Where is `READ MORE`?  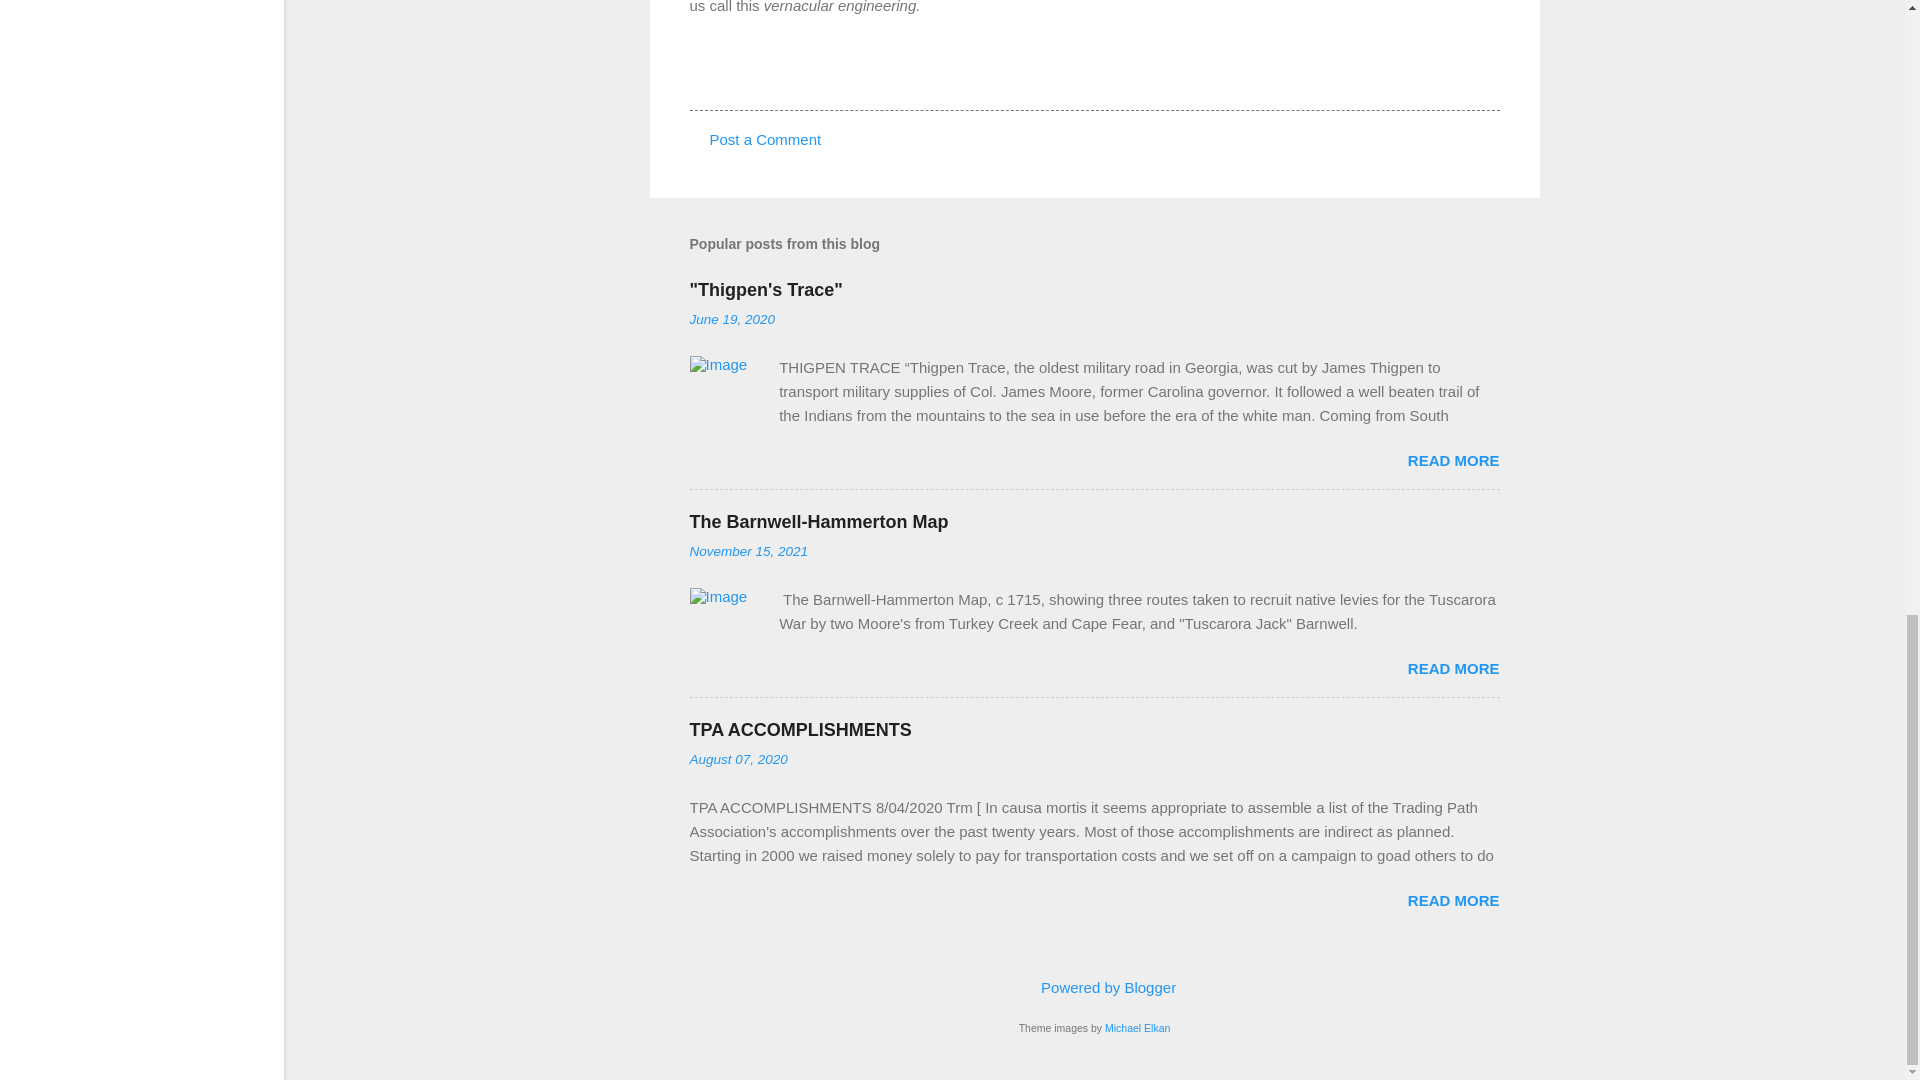 READ MORE is located at coordinates (1453, 668).